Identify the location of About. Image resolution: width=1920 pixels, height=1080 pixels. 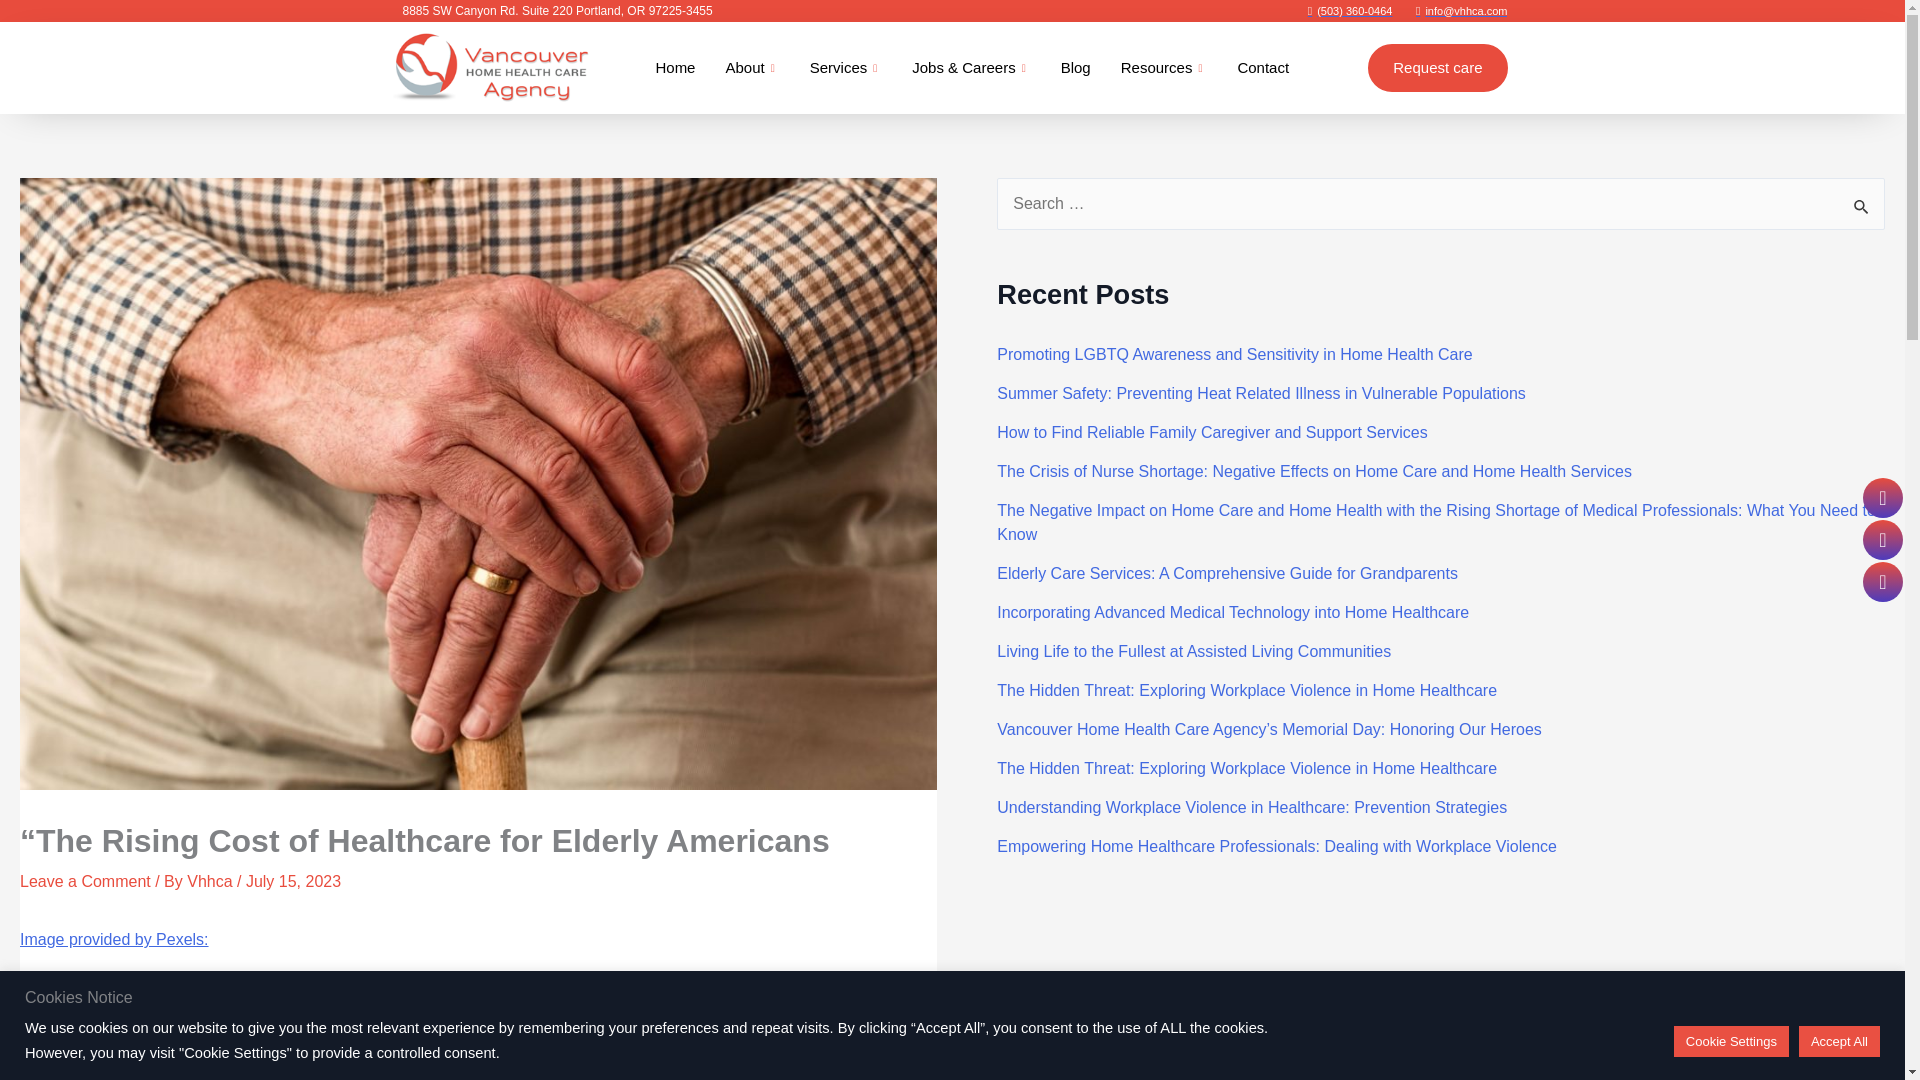
(752, 68).